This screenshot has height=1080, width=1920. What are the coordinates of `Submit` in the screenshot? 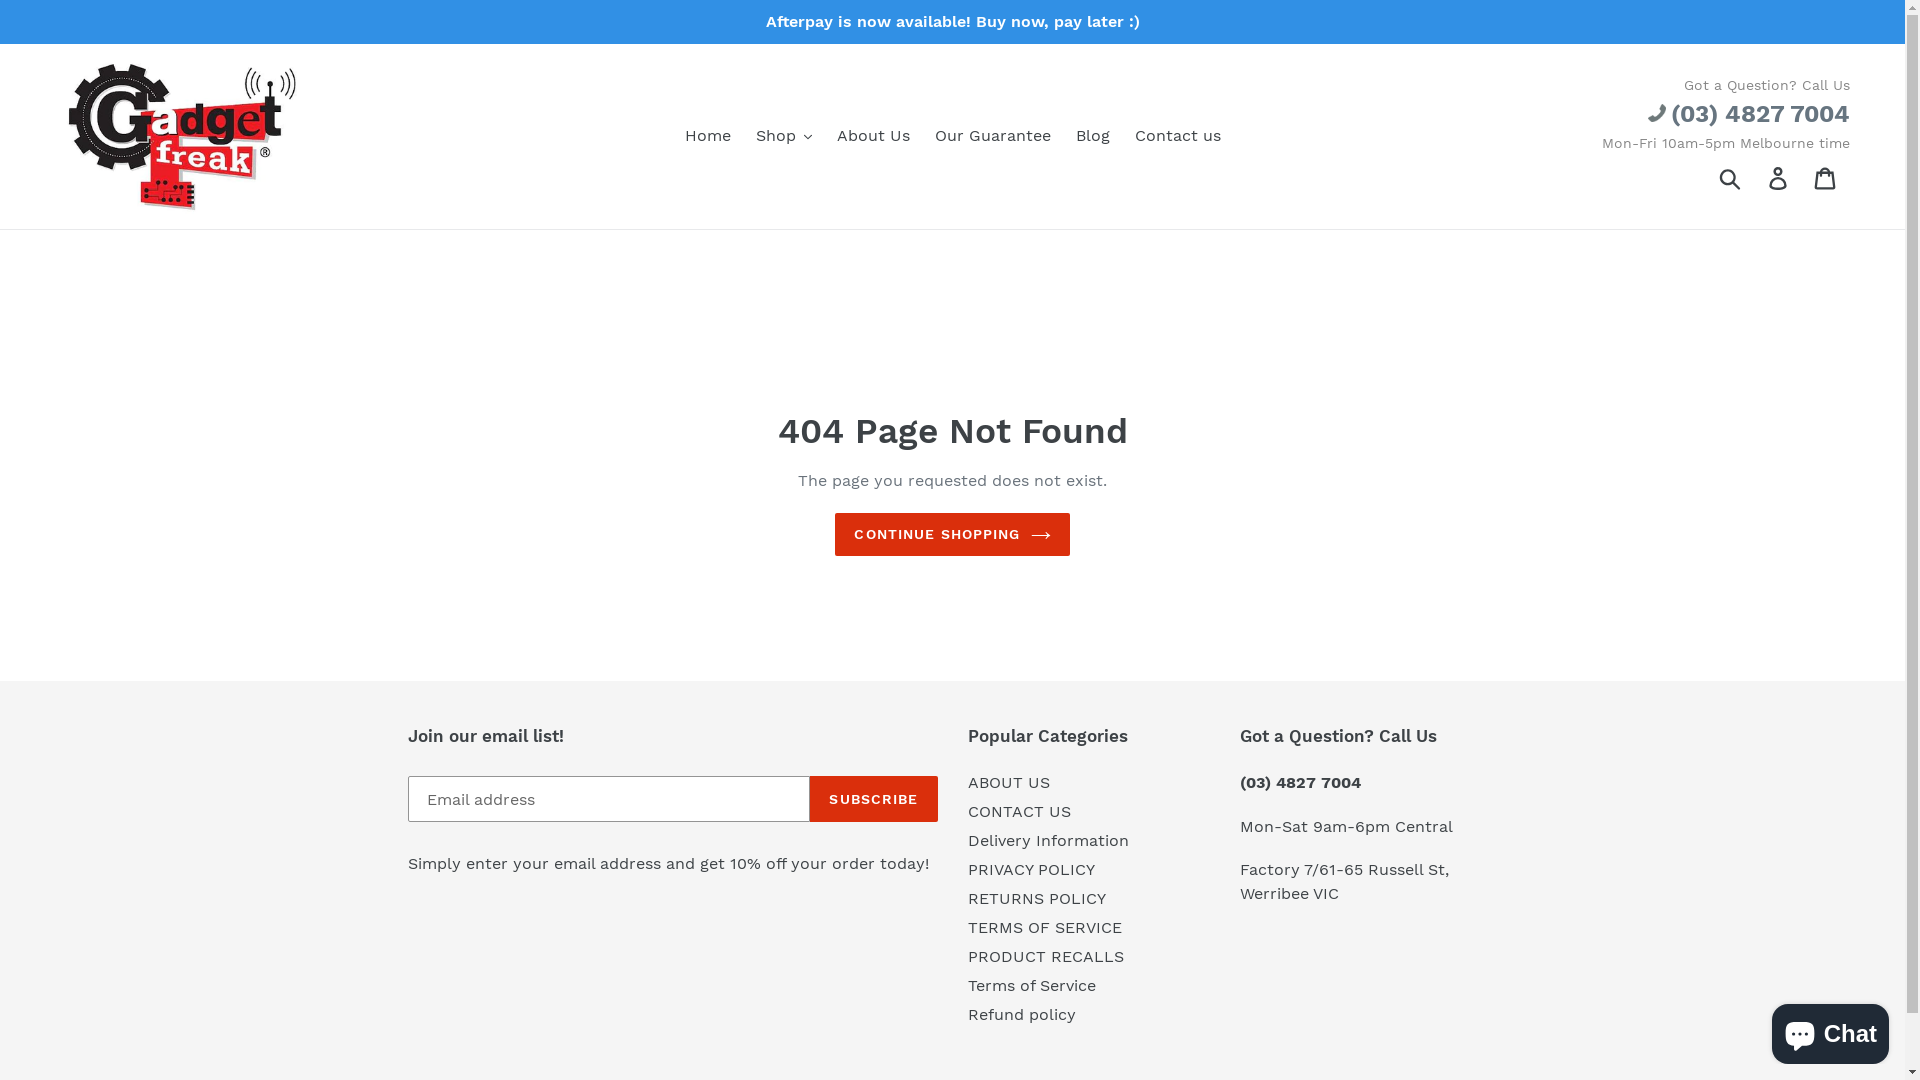 It's located at (1732, 177).